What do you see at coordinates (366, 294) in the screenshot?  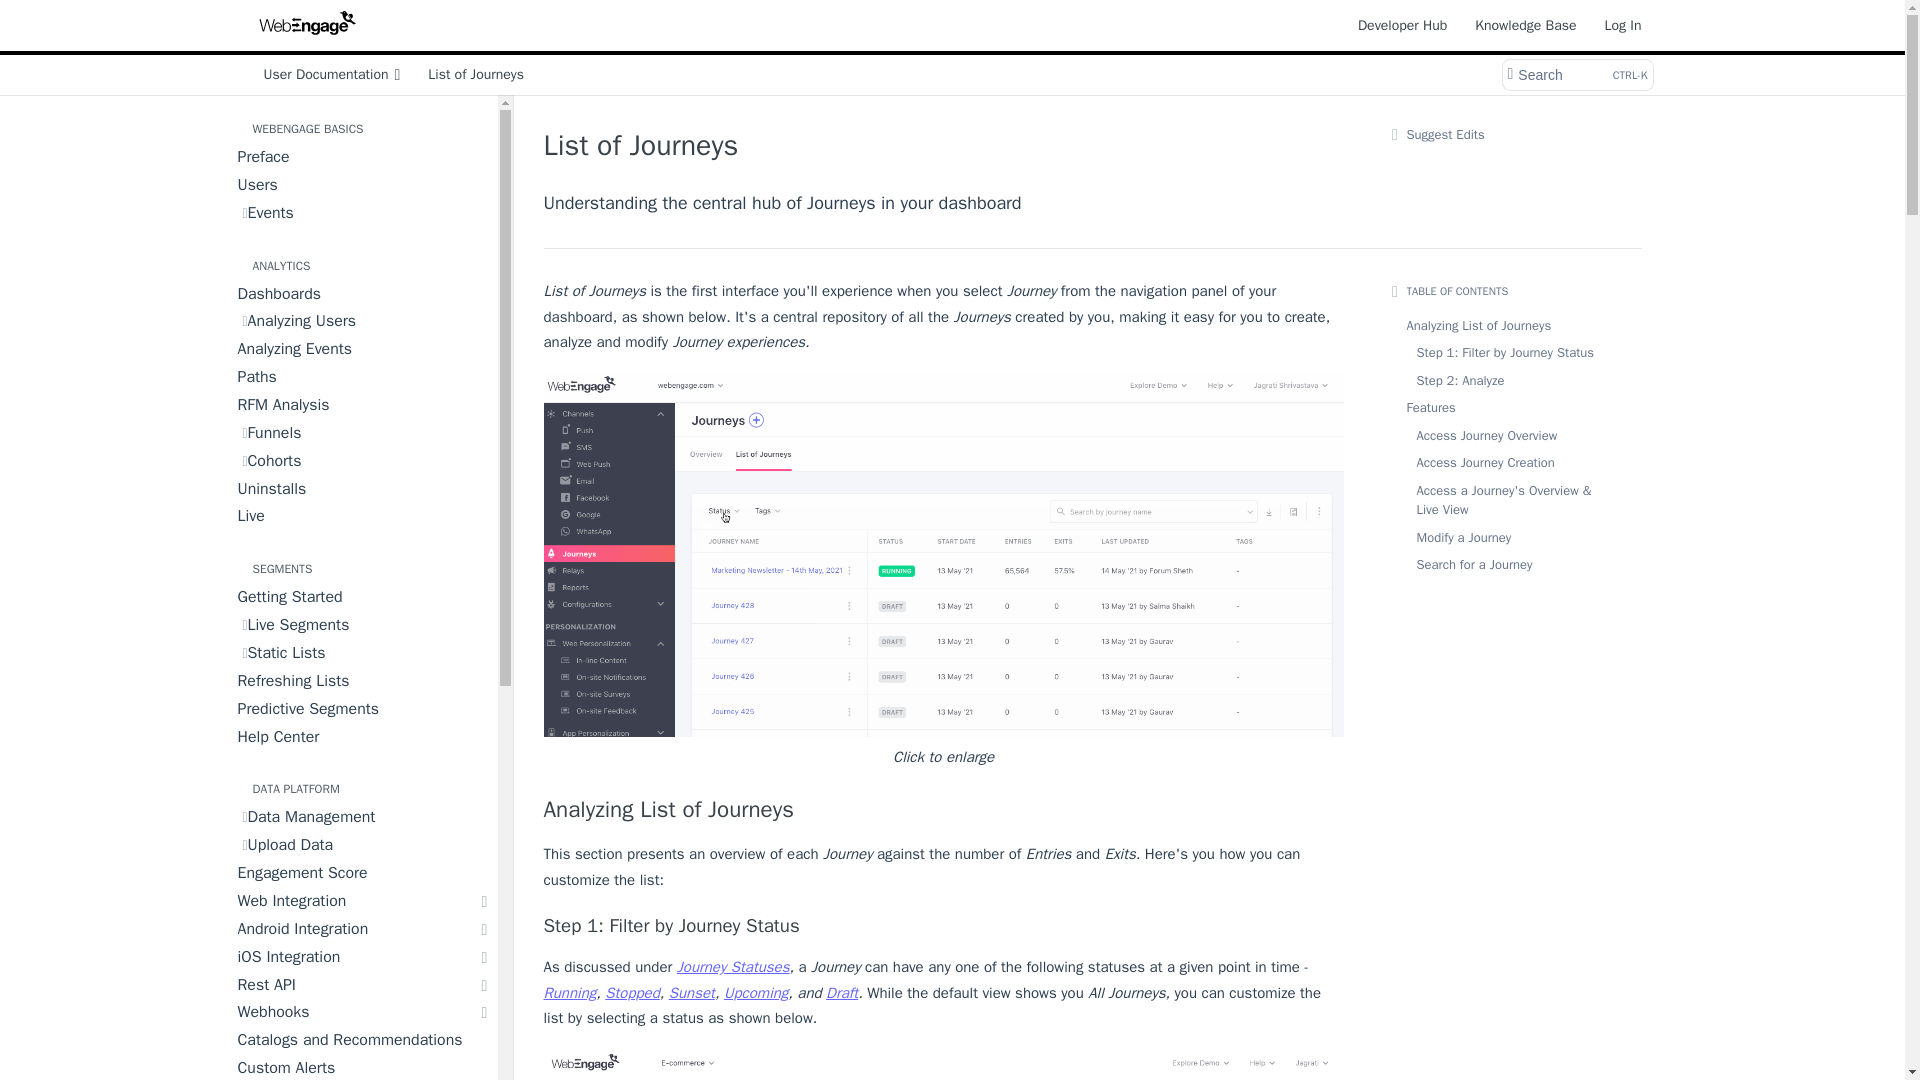 I see `Dashboards` at bounding box center [366, 294].